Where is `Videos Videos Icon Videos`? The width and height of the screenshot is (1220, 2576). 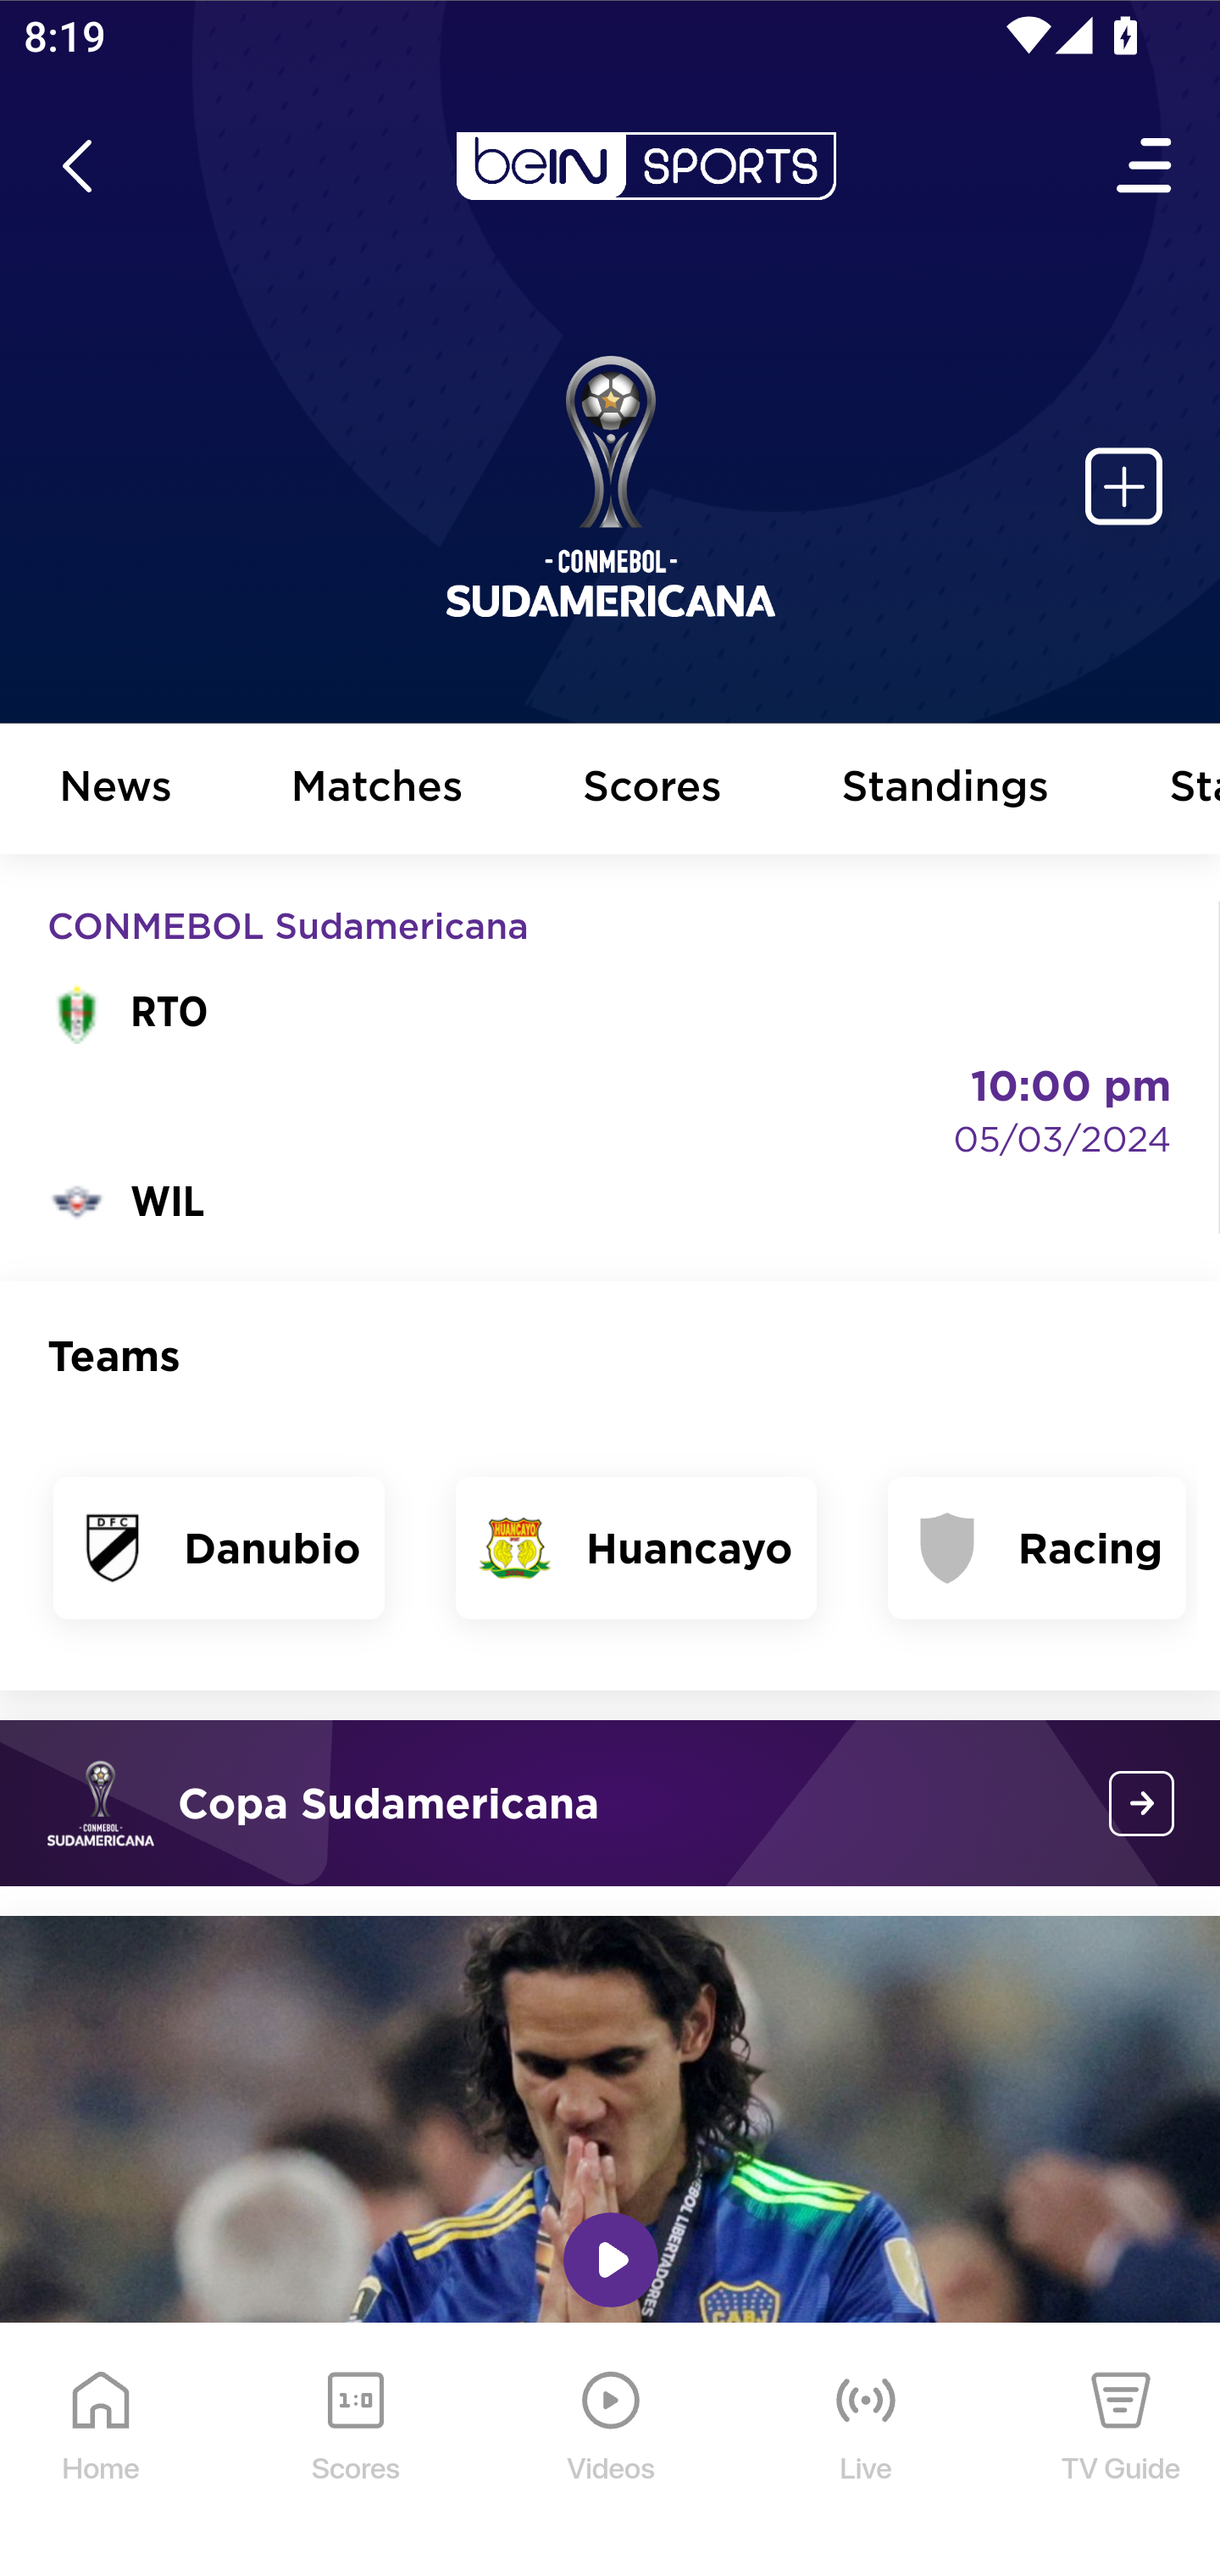 Videos Videos Icon Videos is located at coordinates (612, 2451).